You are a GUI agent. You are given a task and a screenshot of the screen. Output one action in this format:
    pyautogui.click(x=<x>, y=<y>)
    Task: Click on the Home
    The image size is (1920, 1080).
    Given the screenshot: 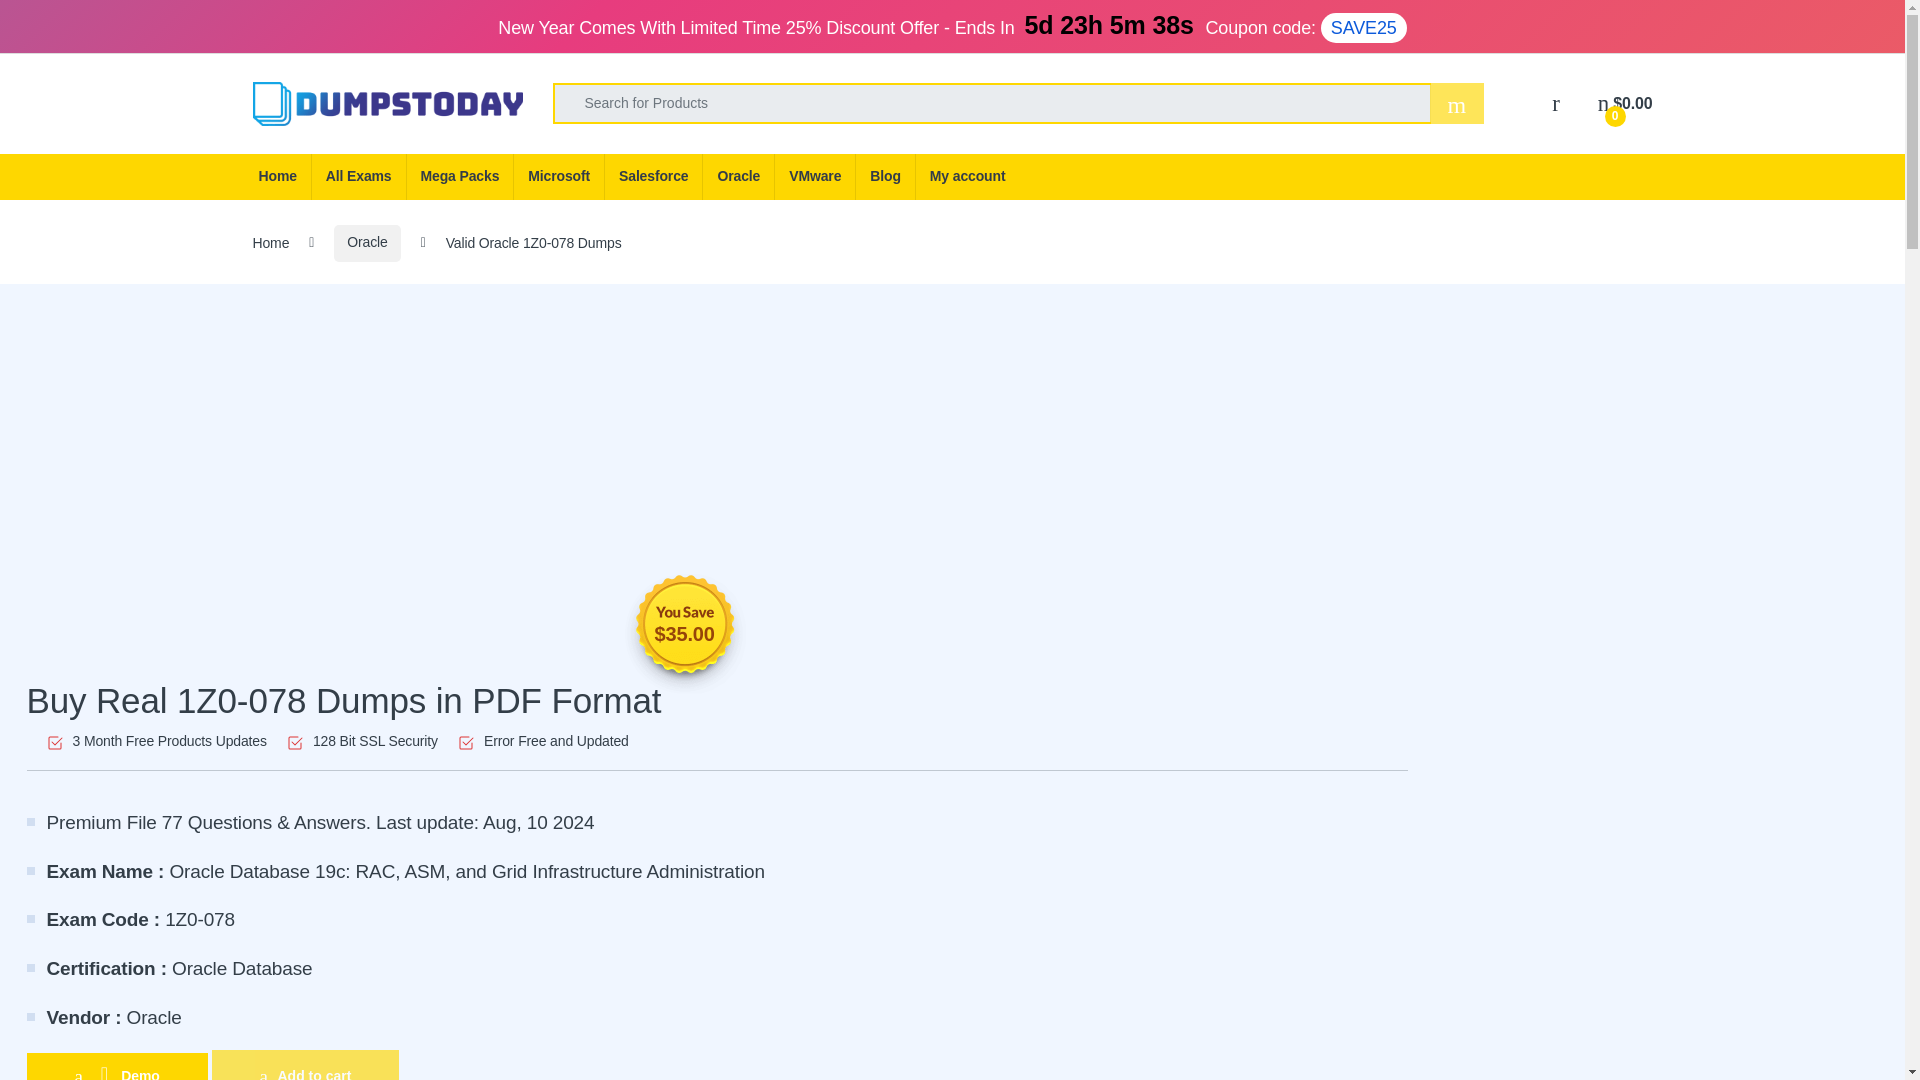 What is the action you would take?
    pyautogui.click(x=276, y=176)
    